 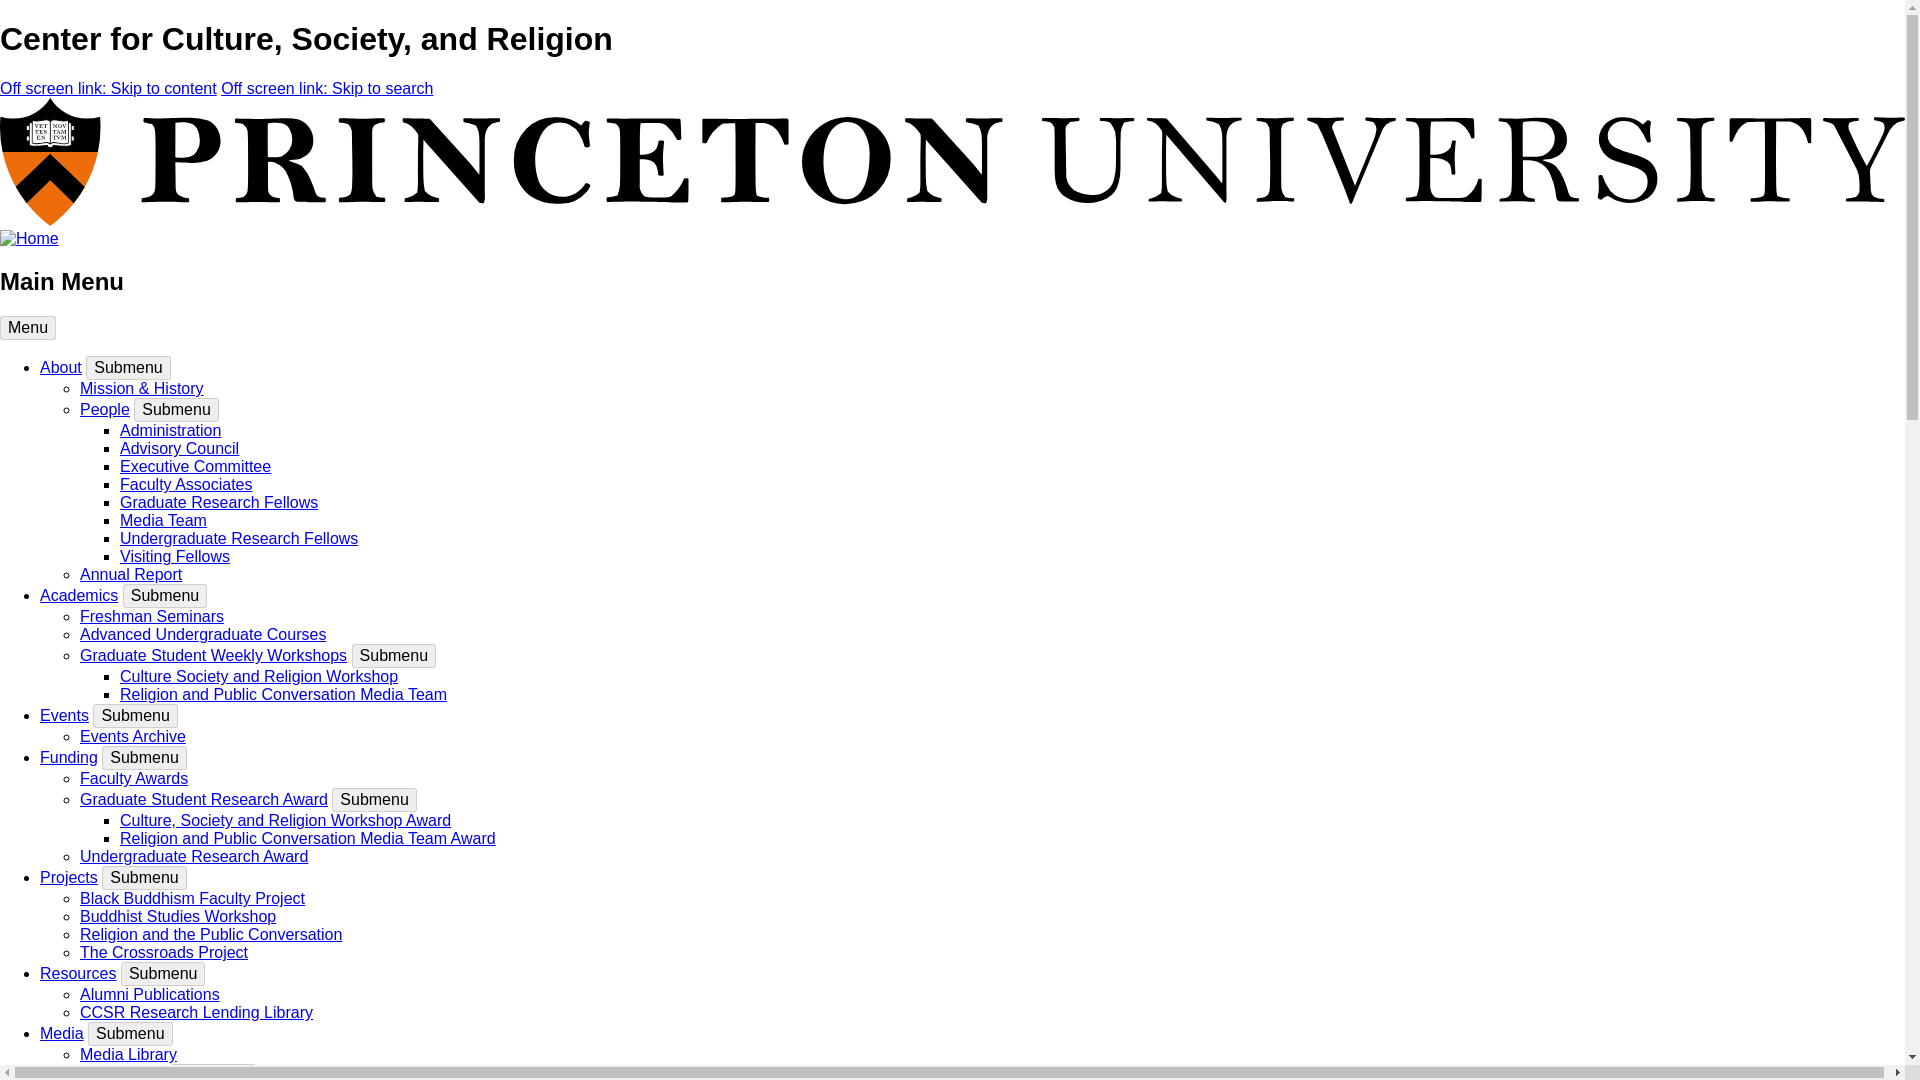 What do you see at coordinates (108, 88) in the screenshot?
I see `Off screen link: Skip to content` at bounding box center [108, 88].